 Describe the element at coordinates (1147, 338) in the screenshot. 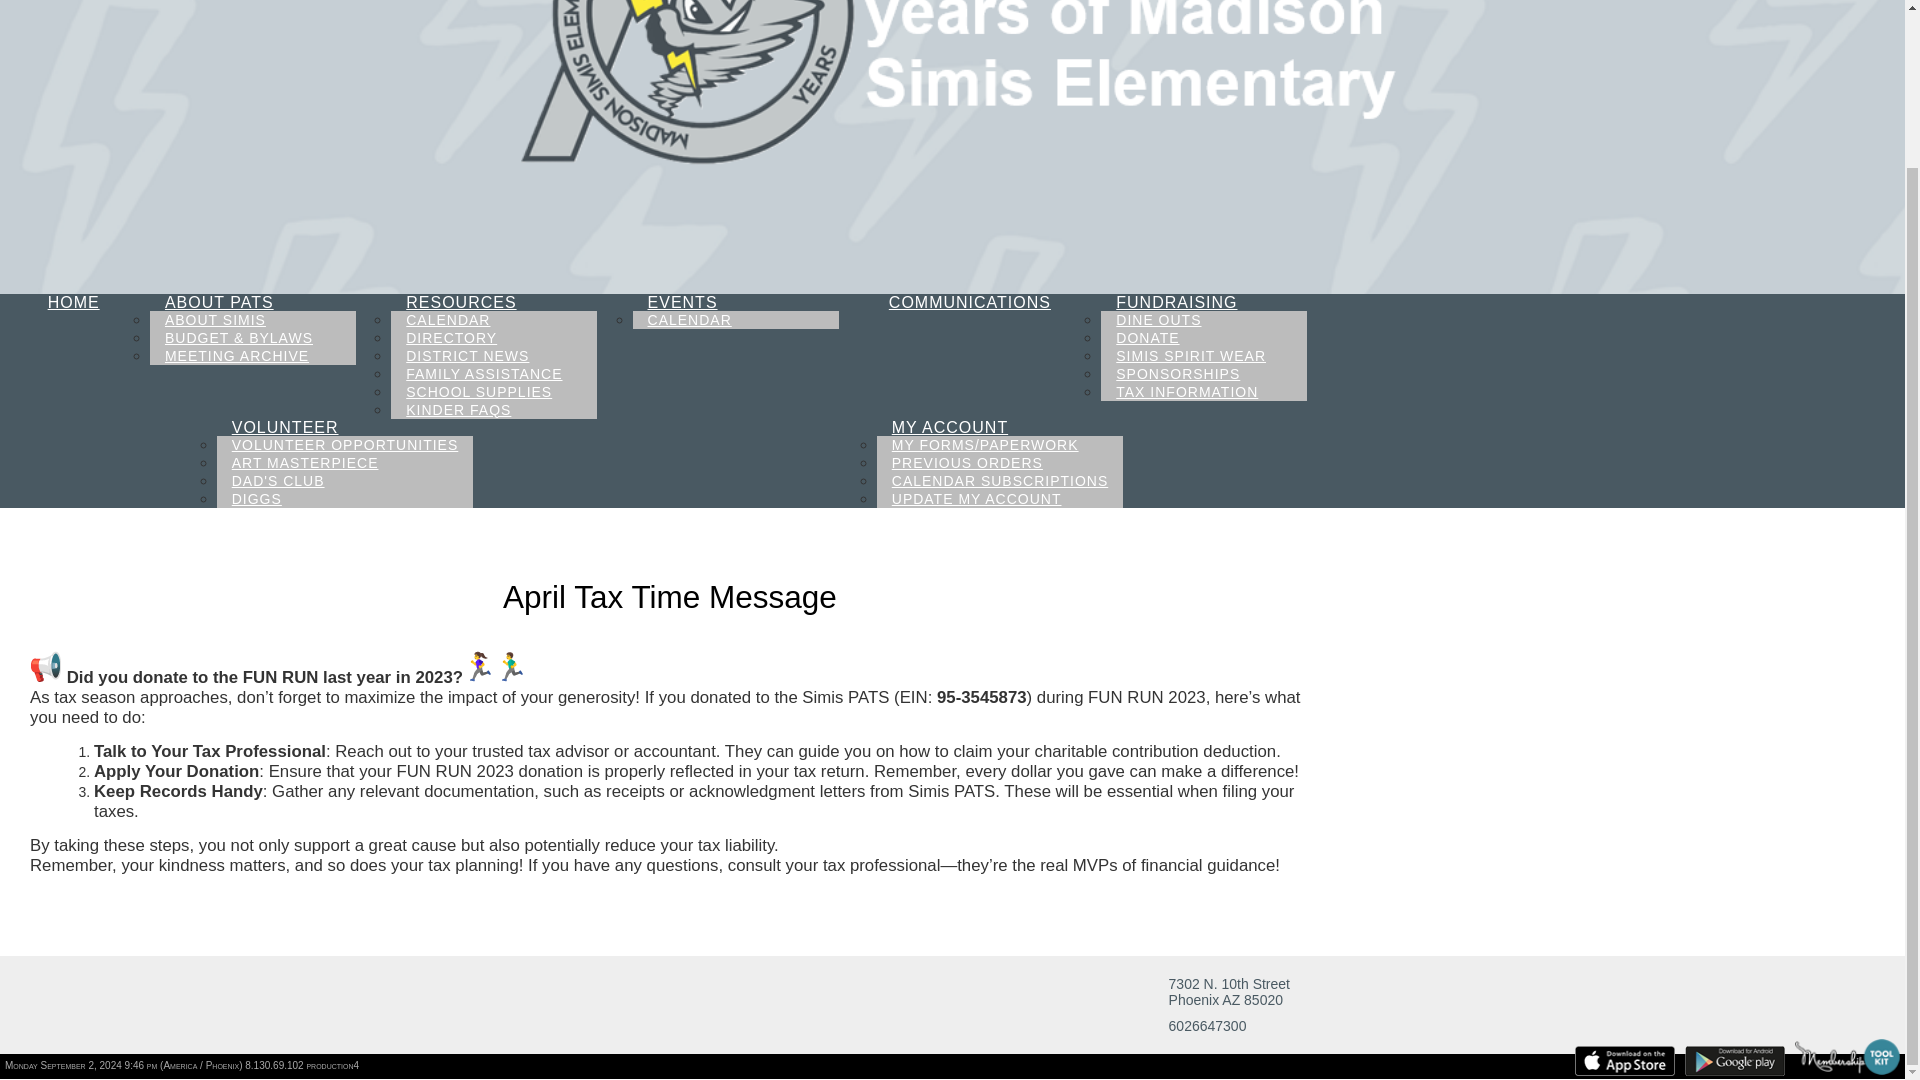

I see `DONATE` at that location.